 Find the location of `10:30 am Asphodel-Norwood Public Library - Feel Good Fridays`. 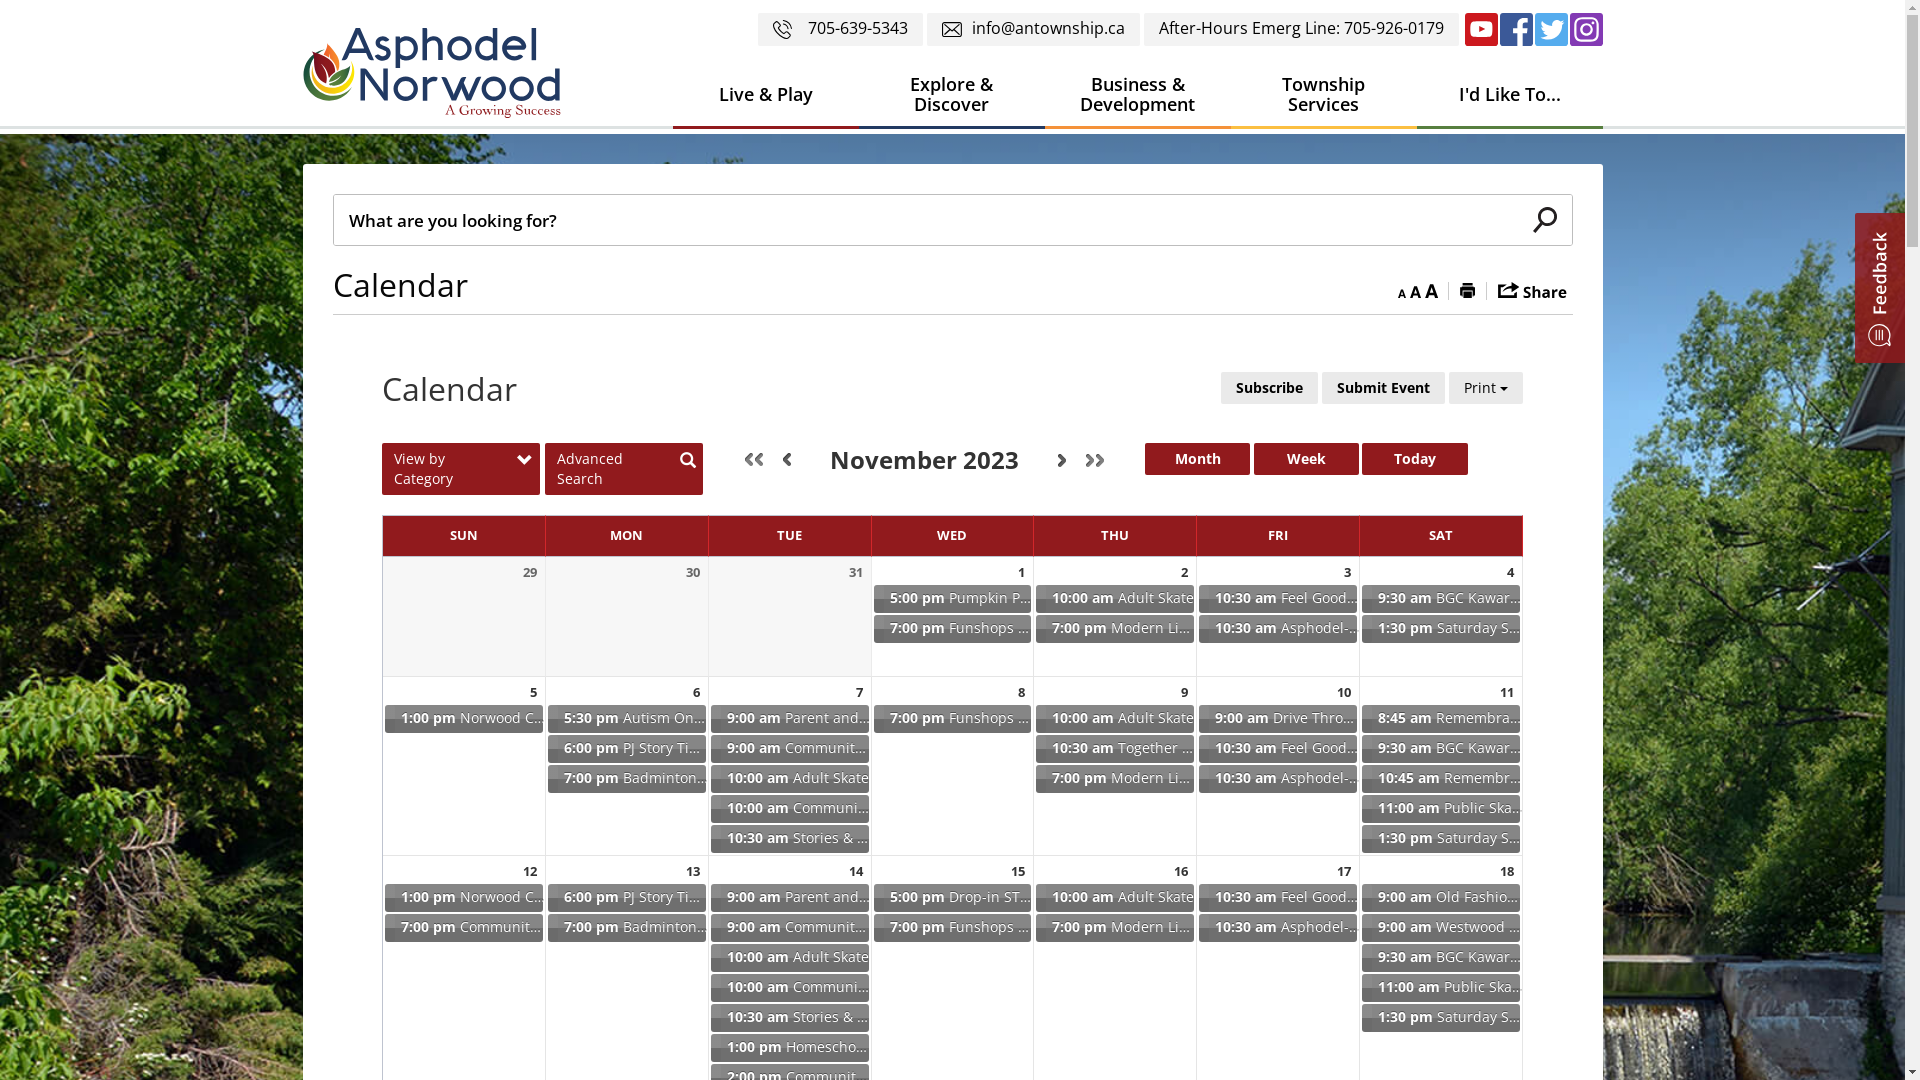

10:30 am Asphodel-Norwood Public Library - Feel Good Fridays is located at coordinates (1278, 779).